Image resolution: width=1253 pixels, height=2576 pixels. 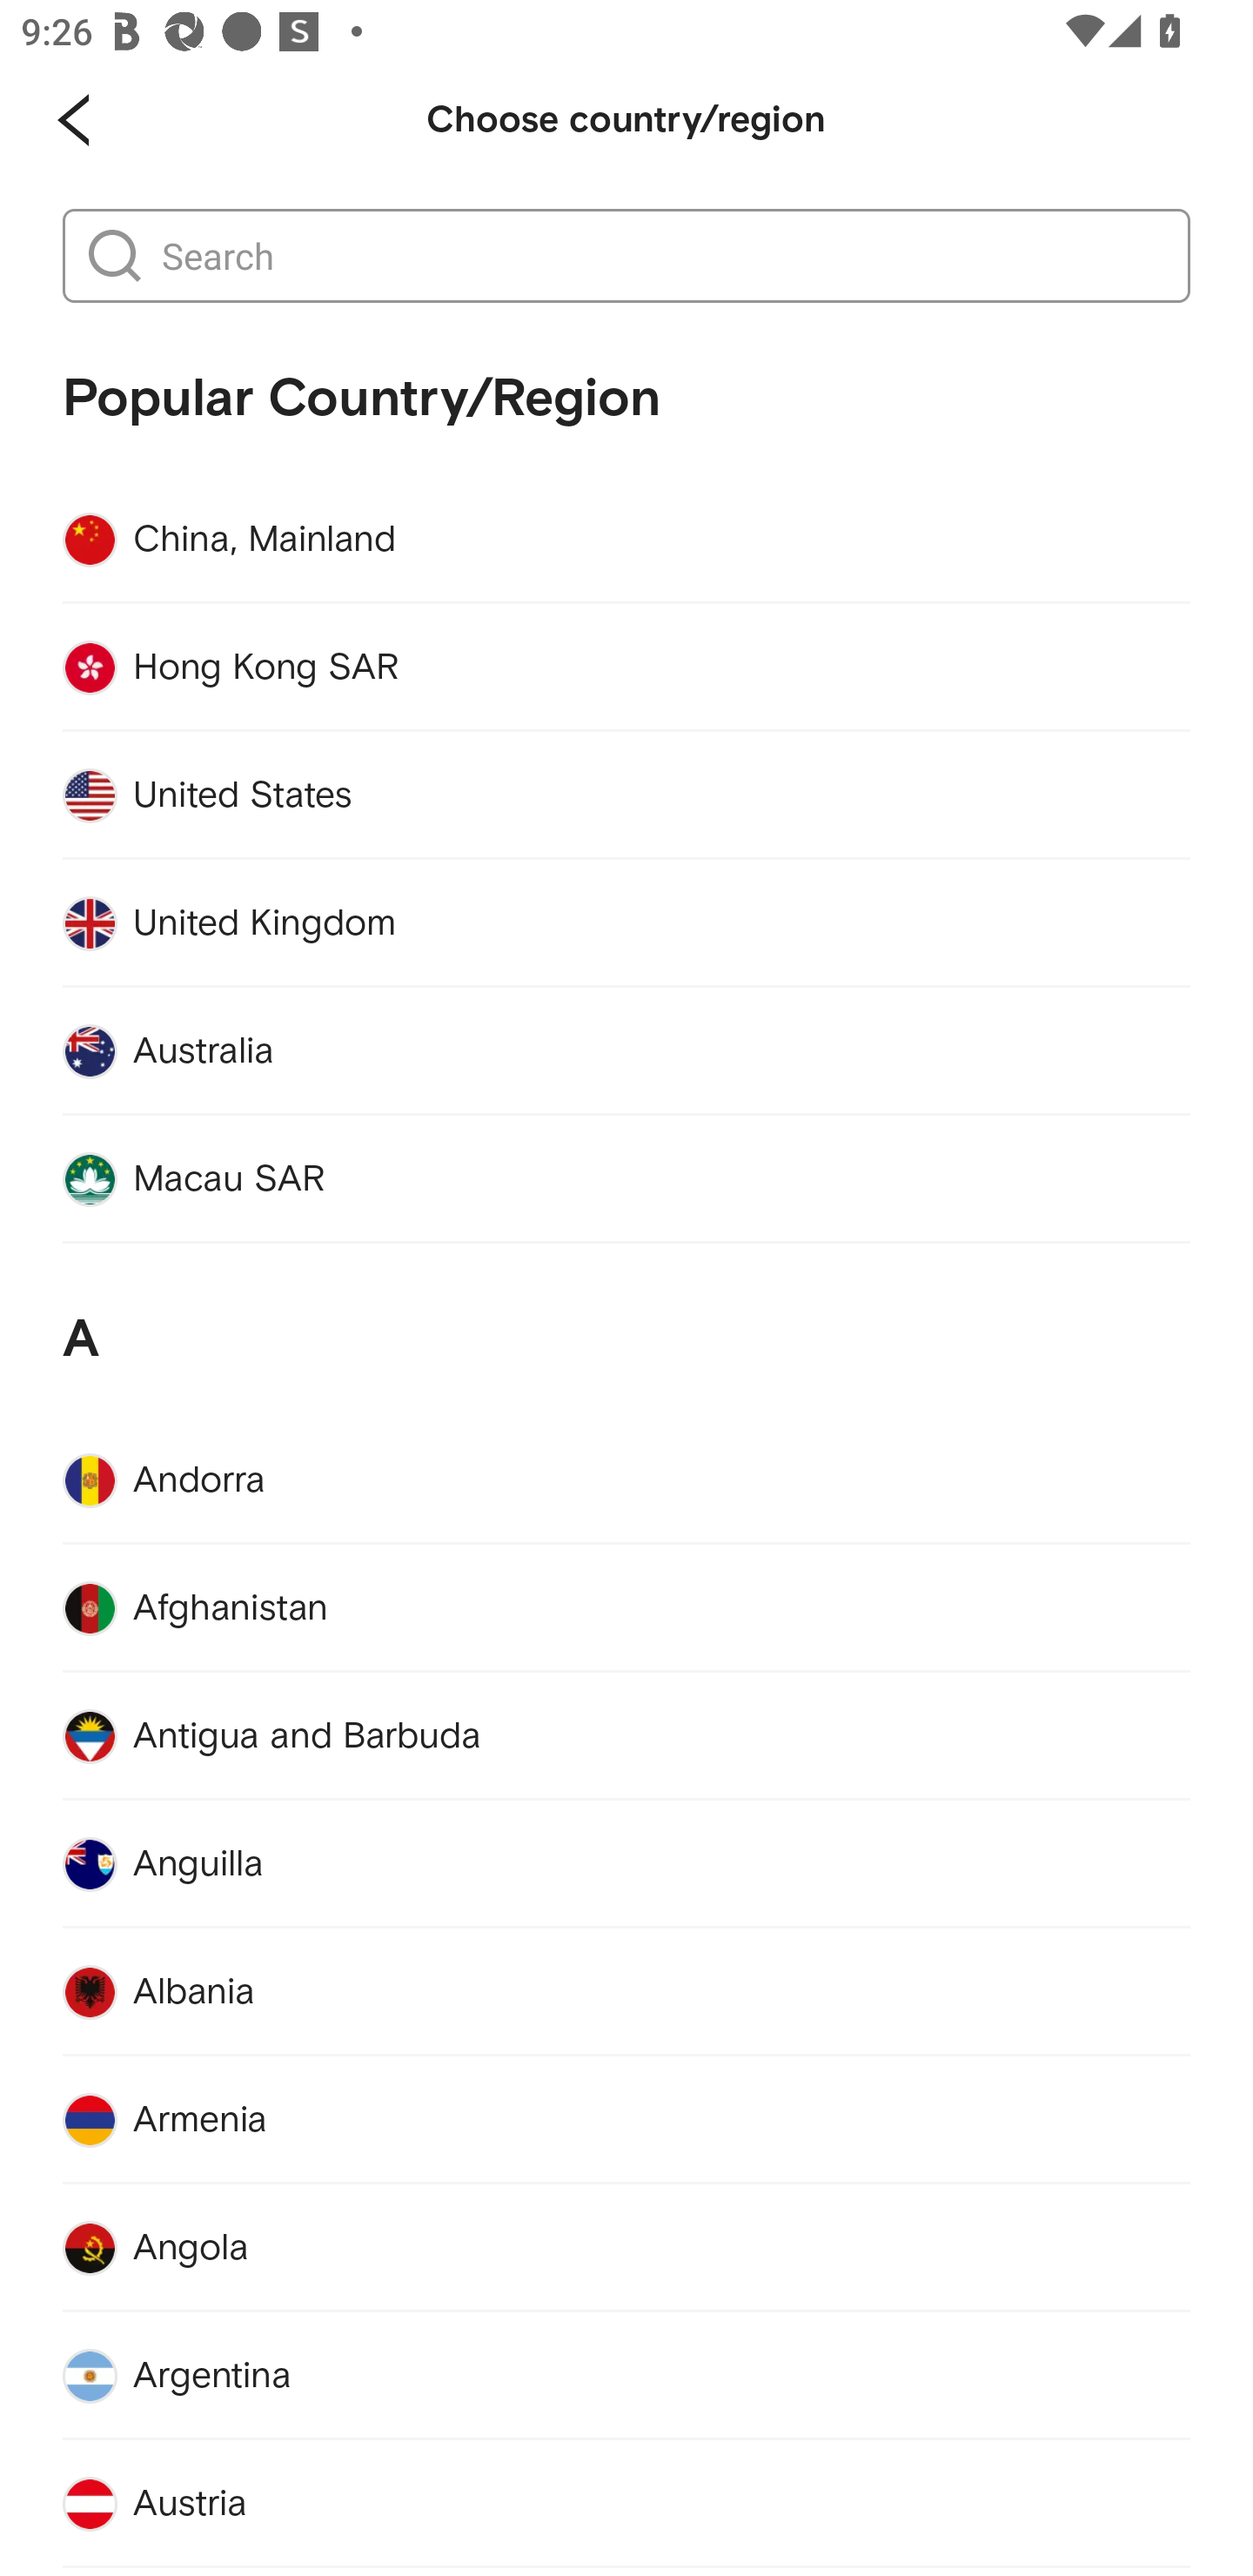 What do you see at coordinates (626, 2120) in the screenshot?
I see `Armenia` at bounding box center [626, 2120].